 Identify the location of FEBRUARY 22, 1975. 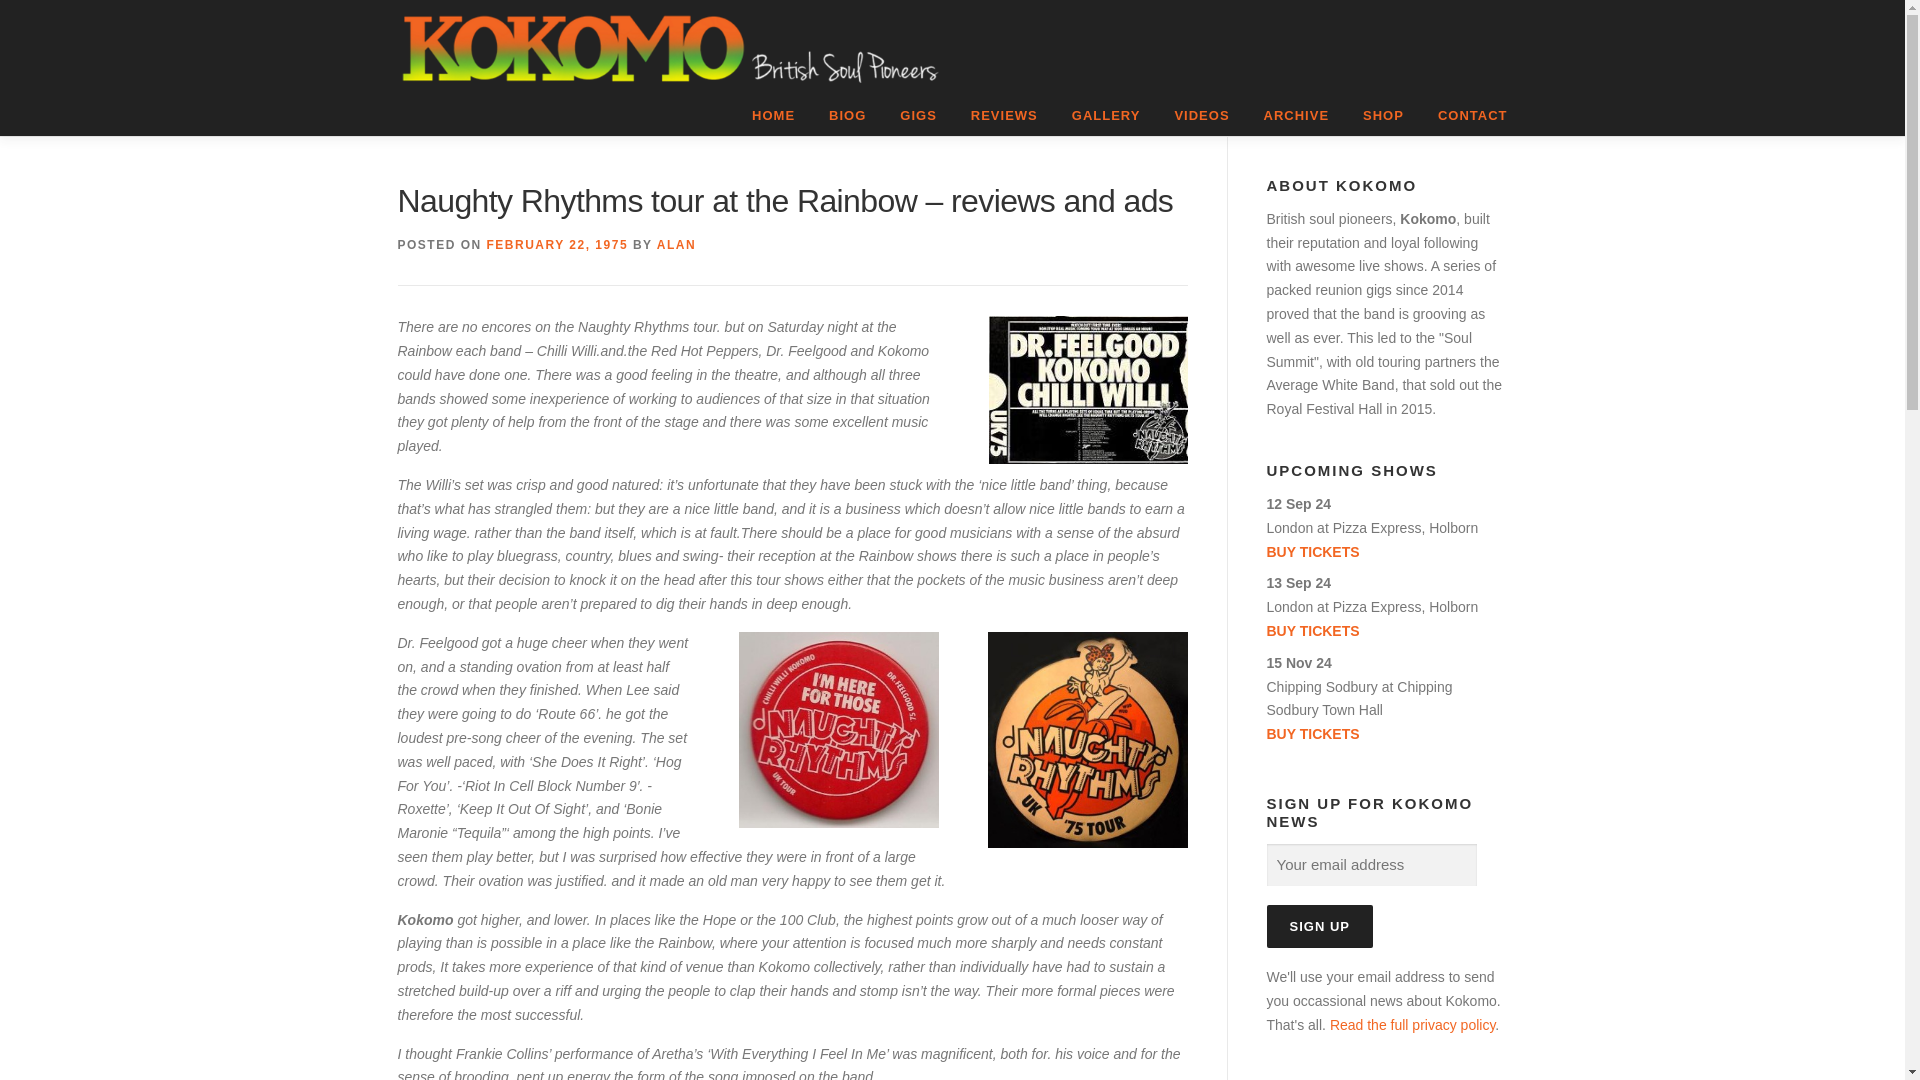
(558, 244).